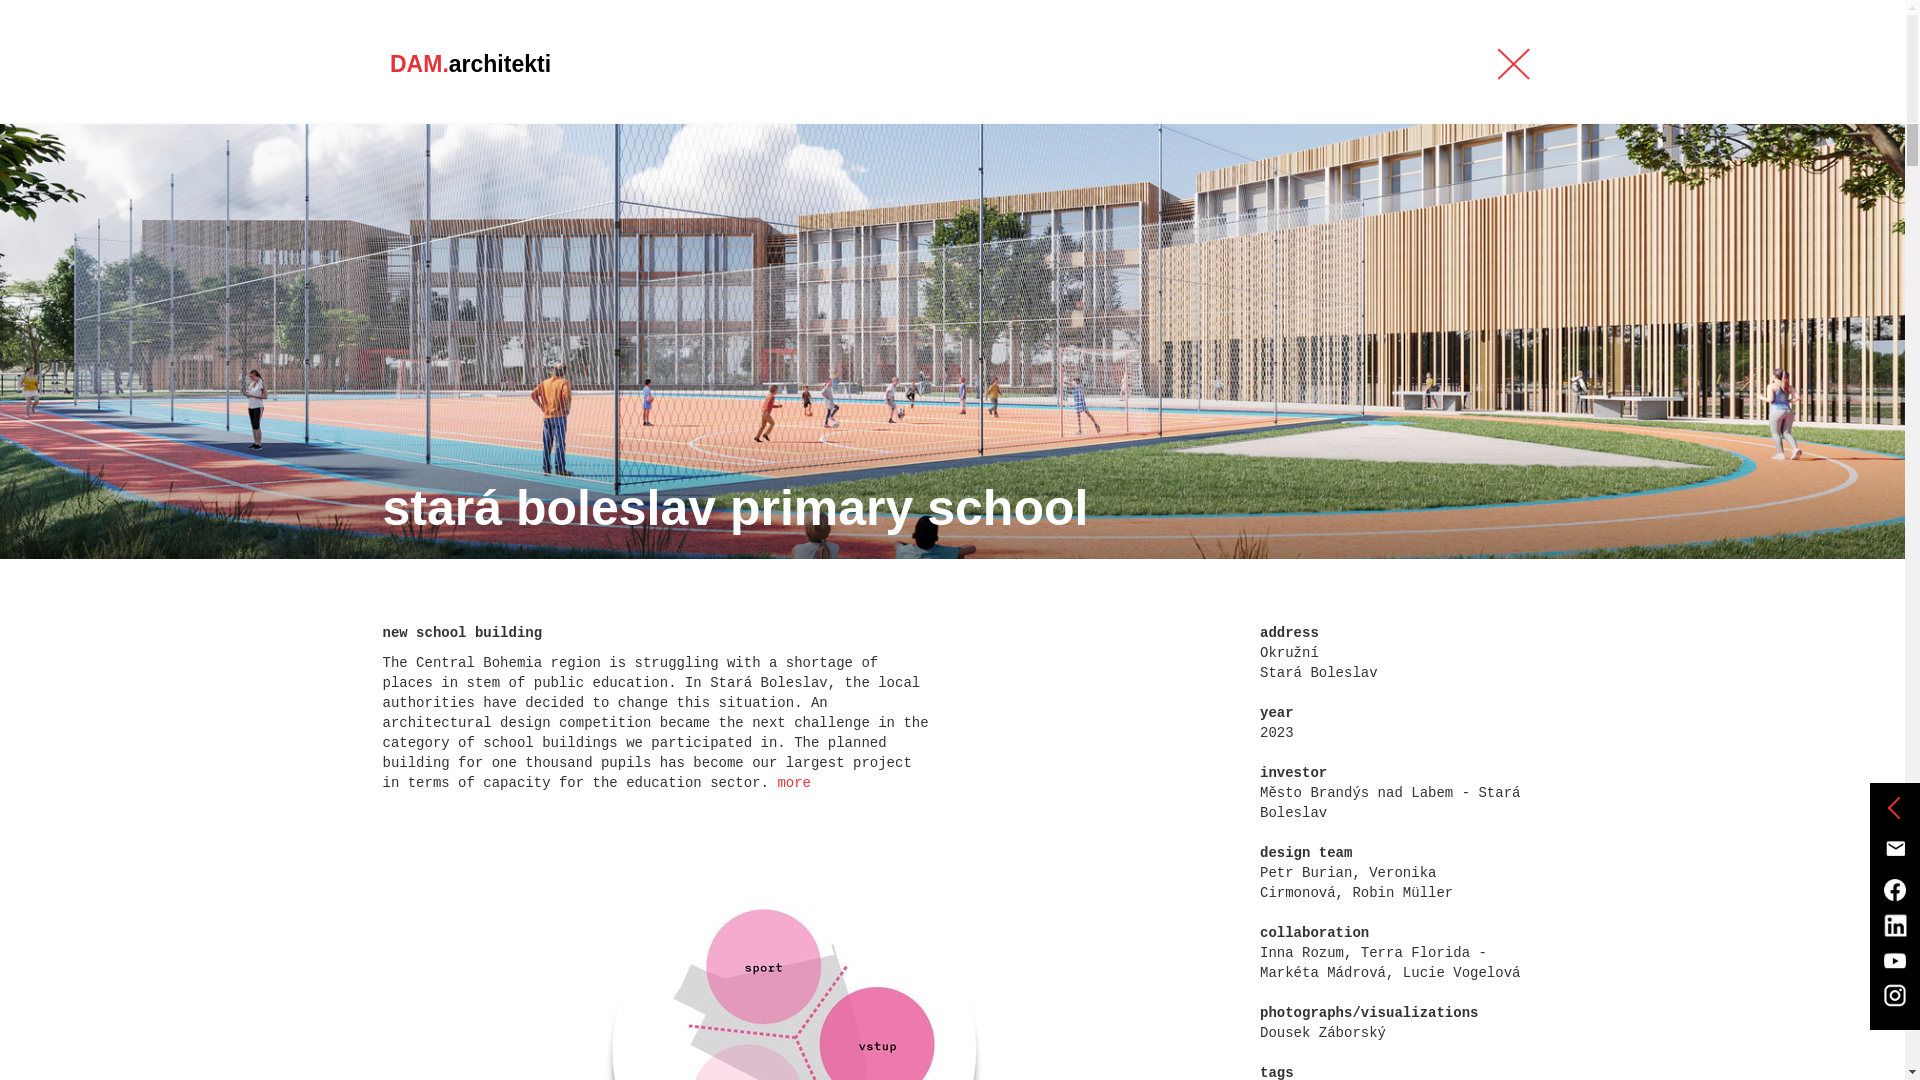 The image size is (1920, 1080). What do you see at coordinates (572, 259) in the screenshot?
I see `study` at bounding box center [572, 259].